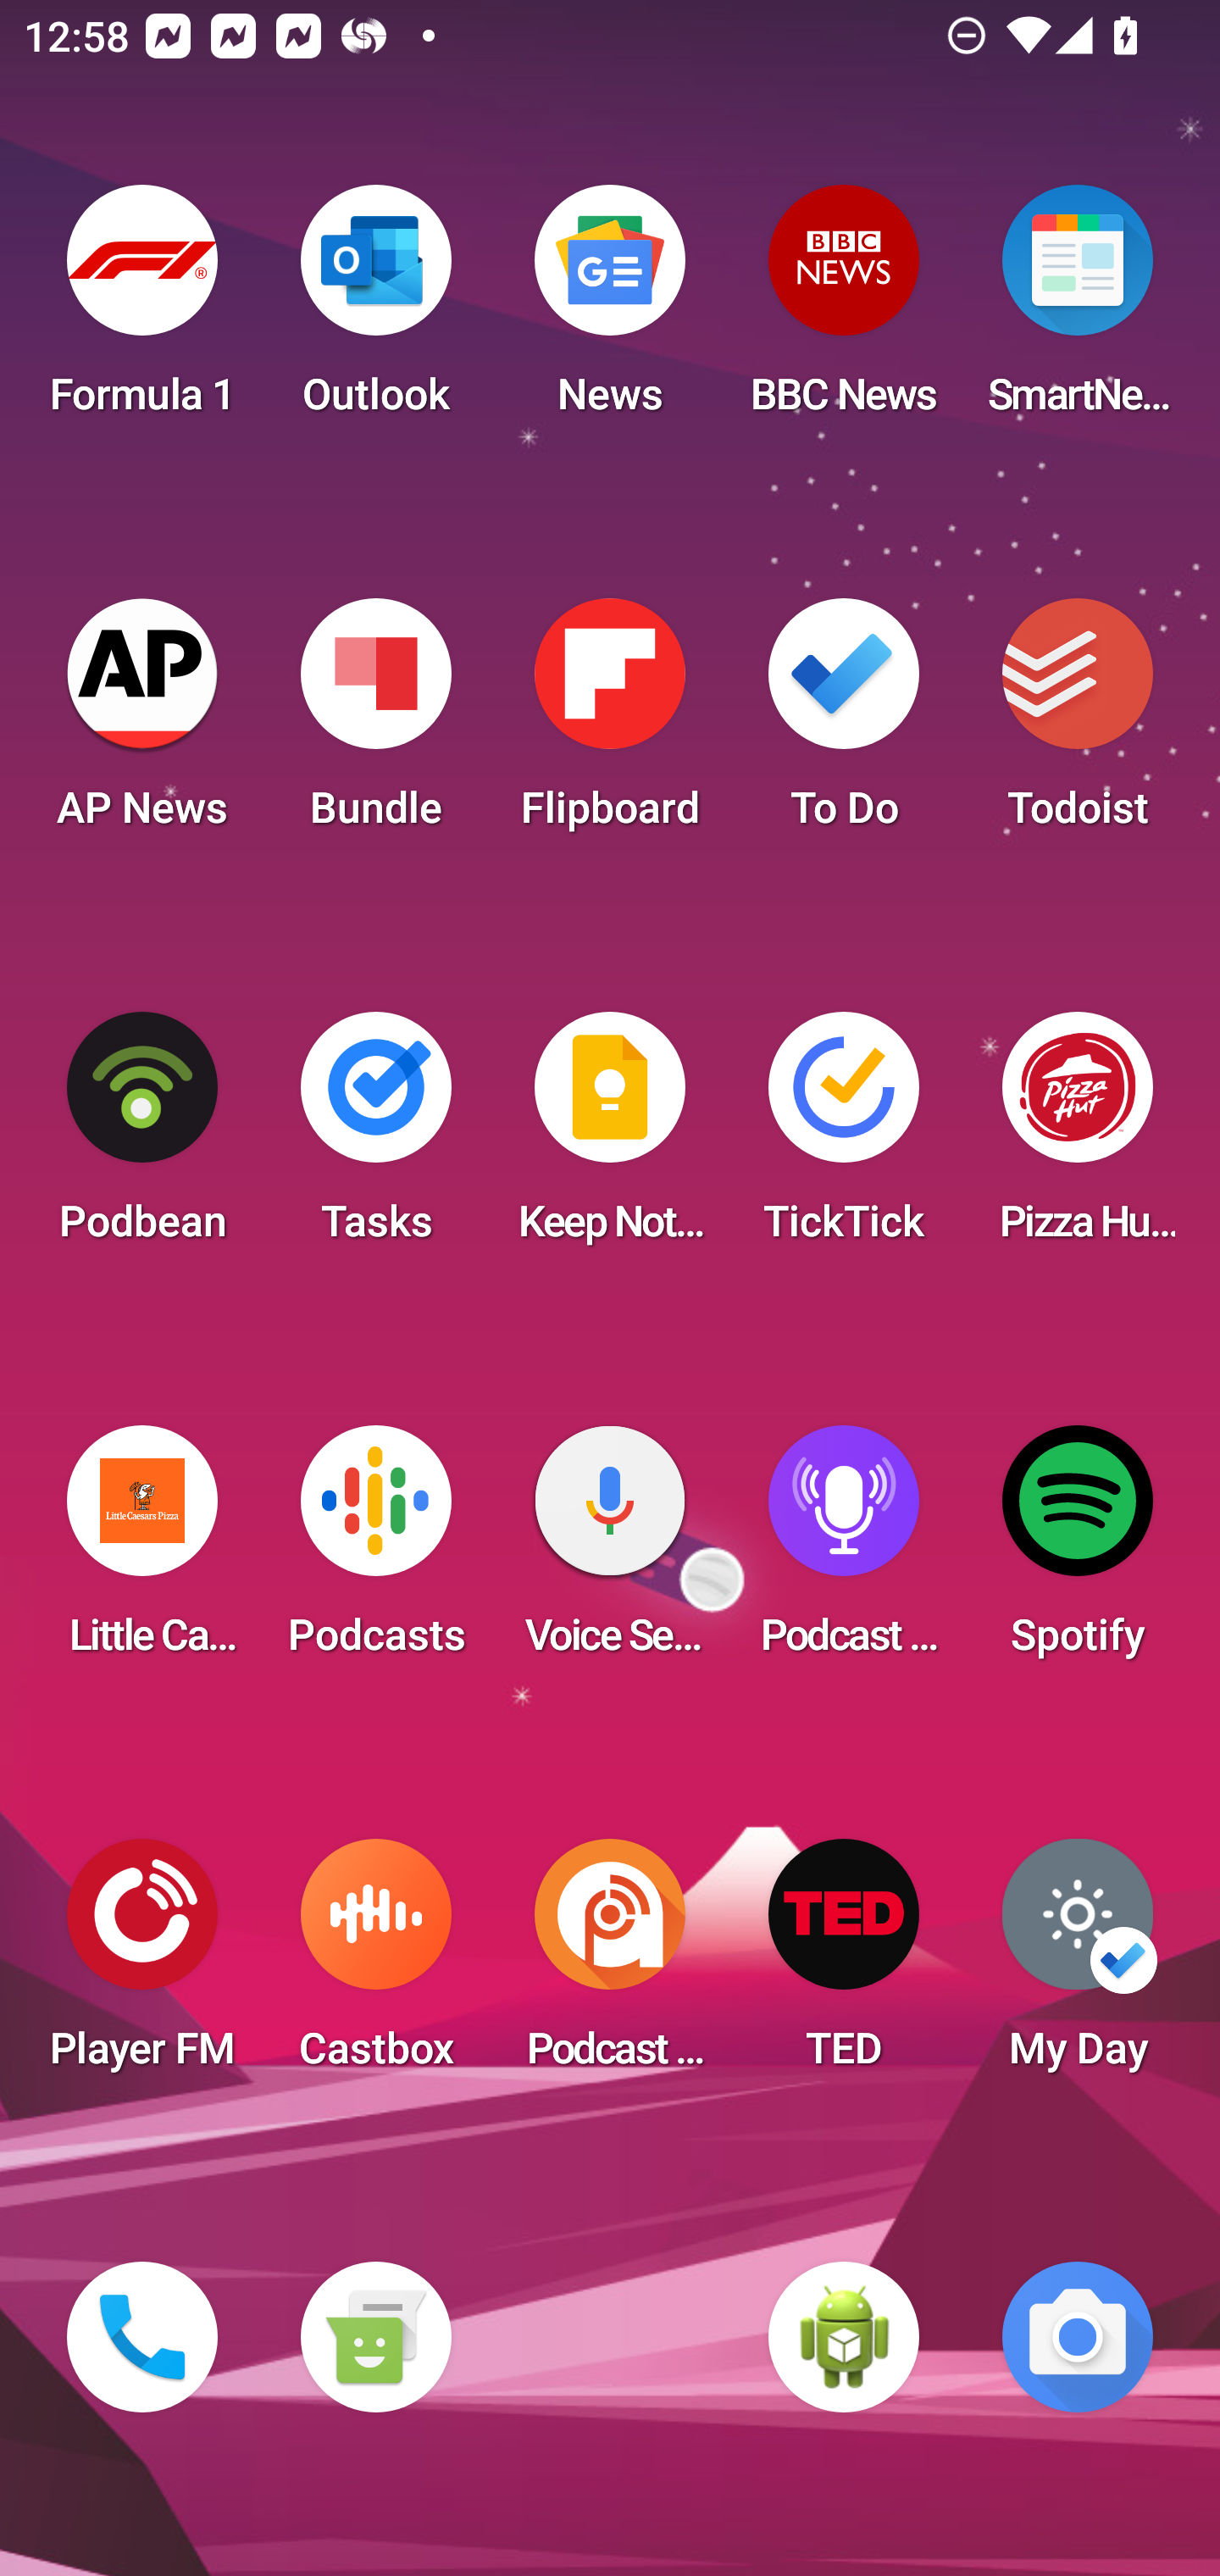  What do you see at coordinates (142, 1551) in the screenshot?
I see `Little Caesars Pizza` at bounding box center [142, 1551].